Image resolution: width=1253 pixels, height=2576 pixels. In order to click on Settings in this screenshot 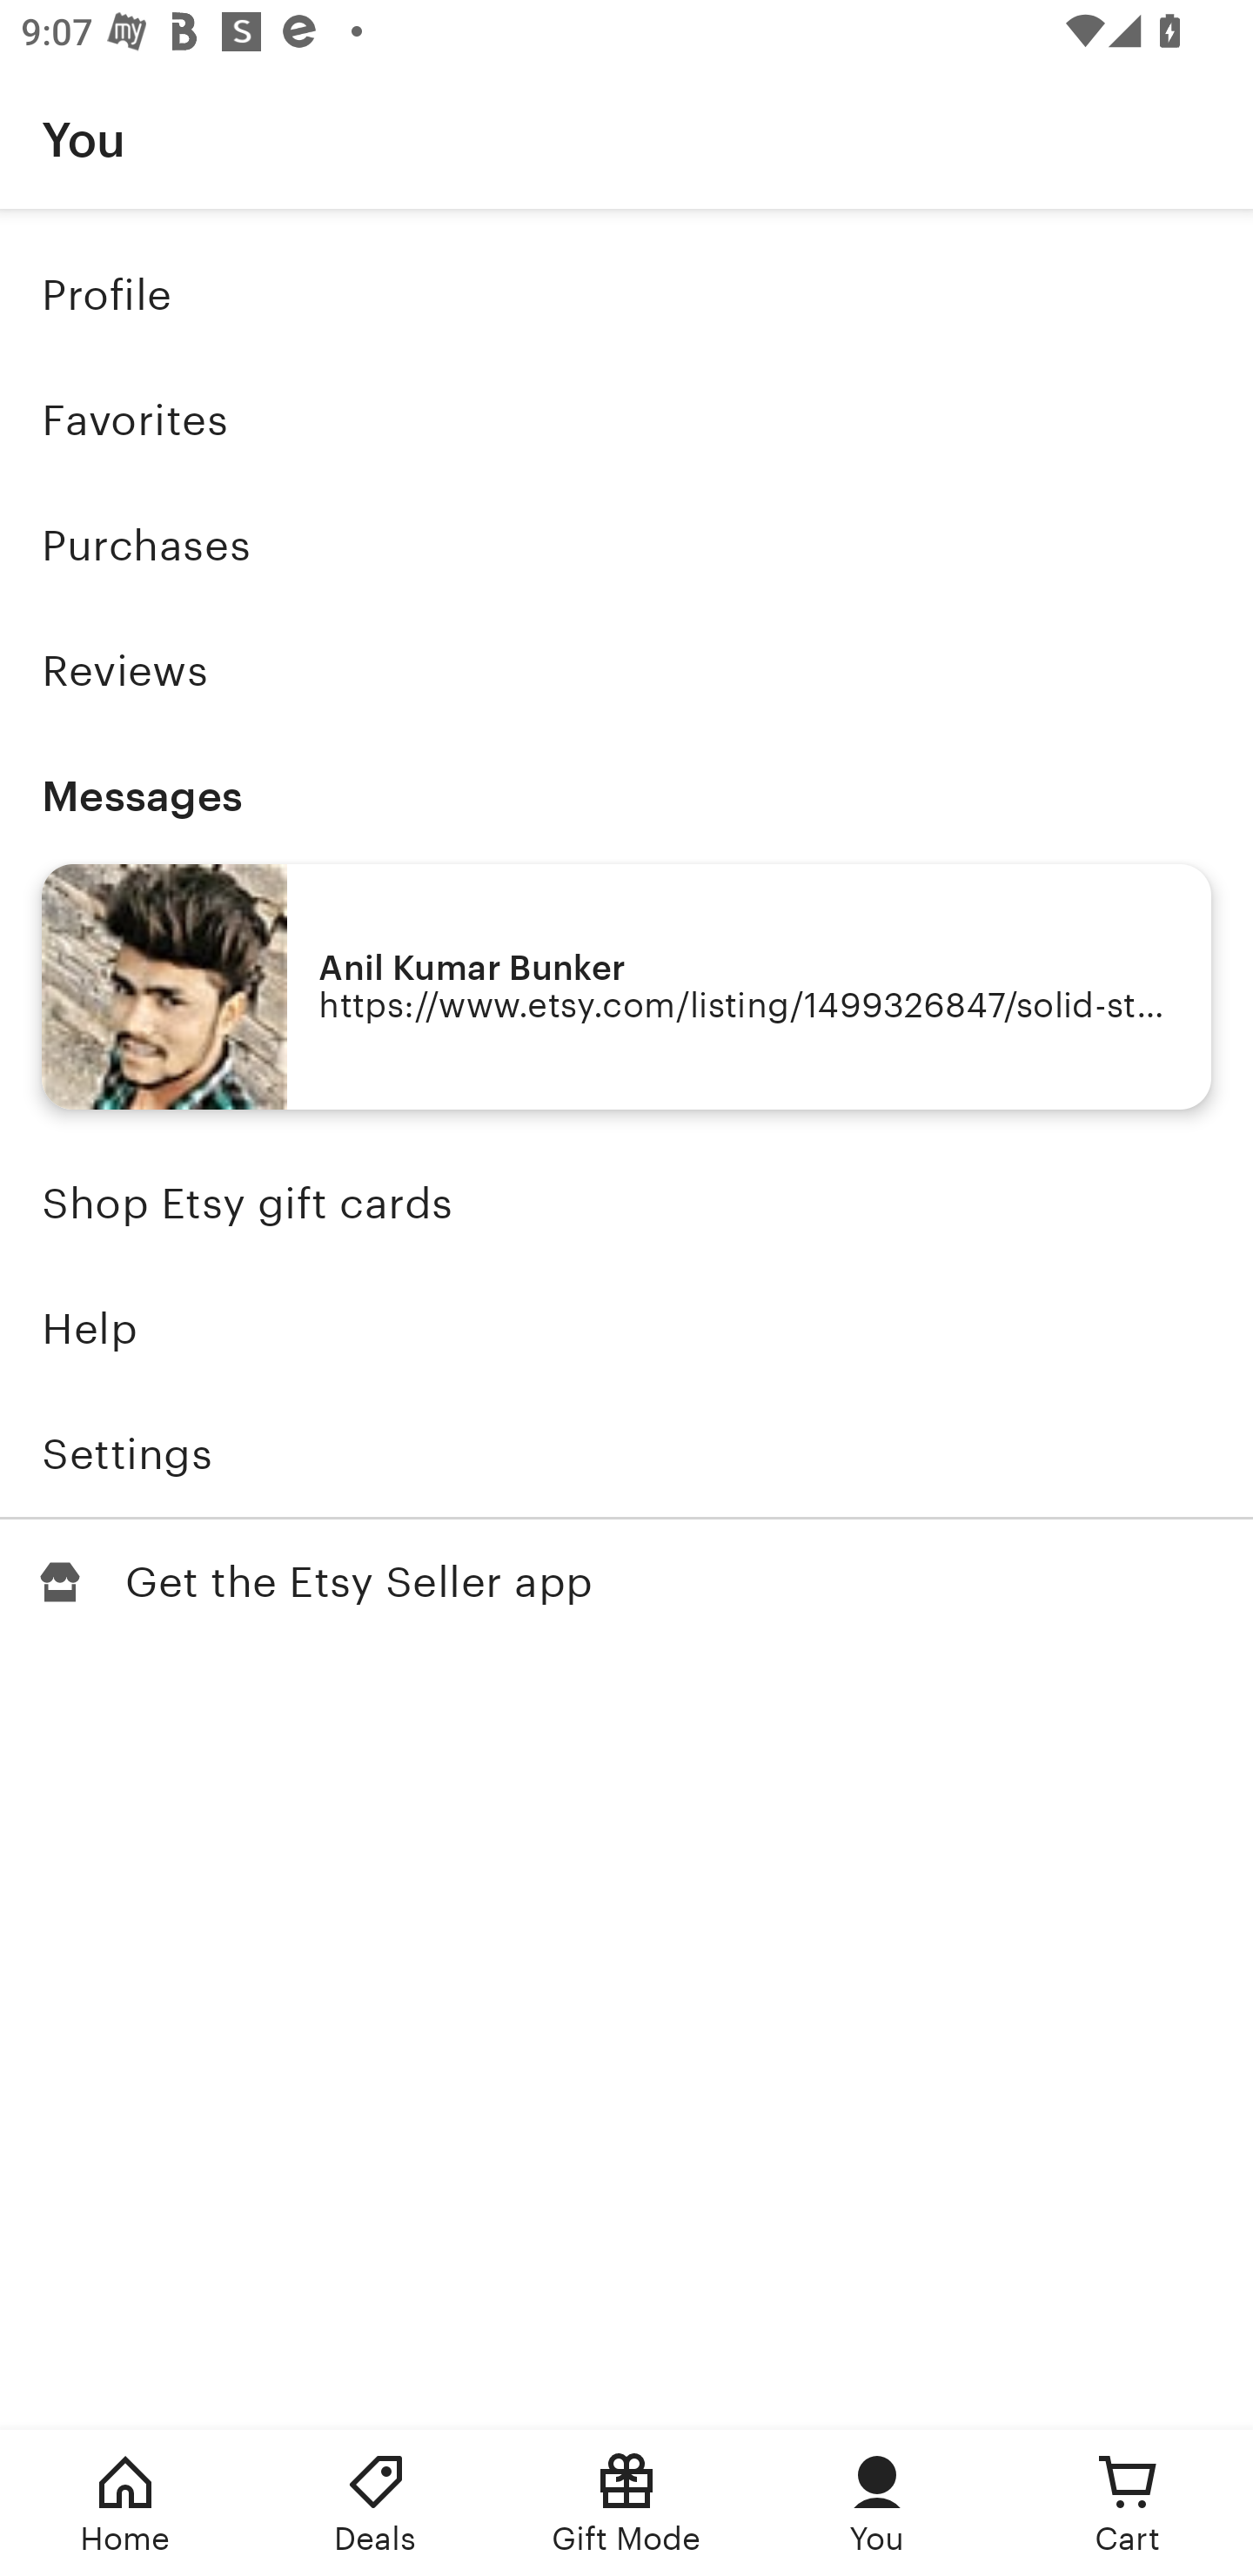, I will do `click(626, 1453)`.